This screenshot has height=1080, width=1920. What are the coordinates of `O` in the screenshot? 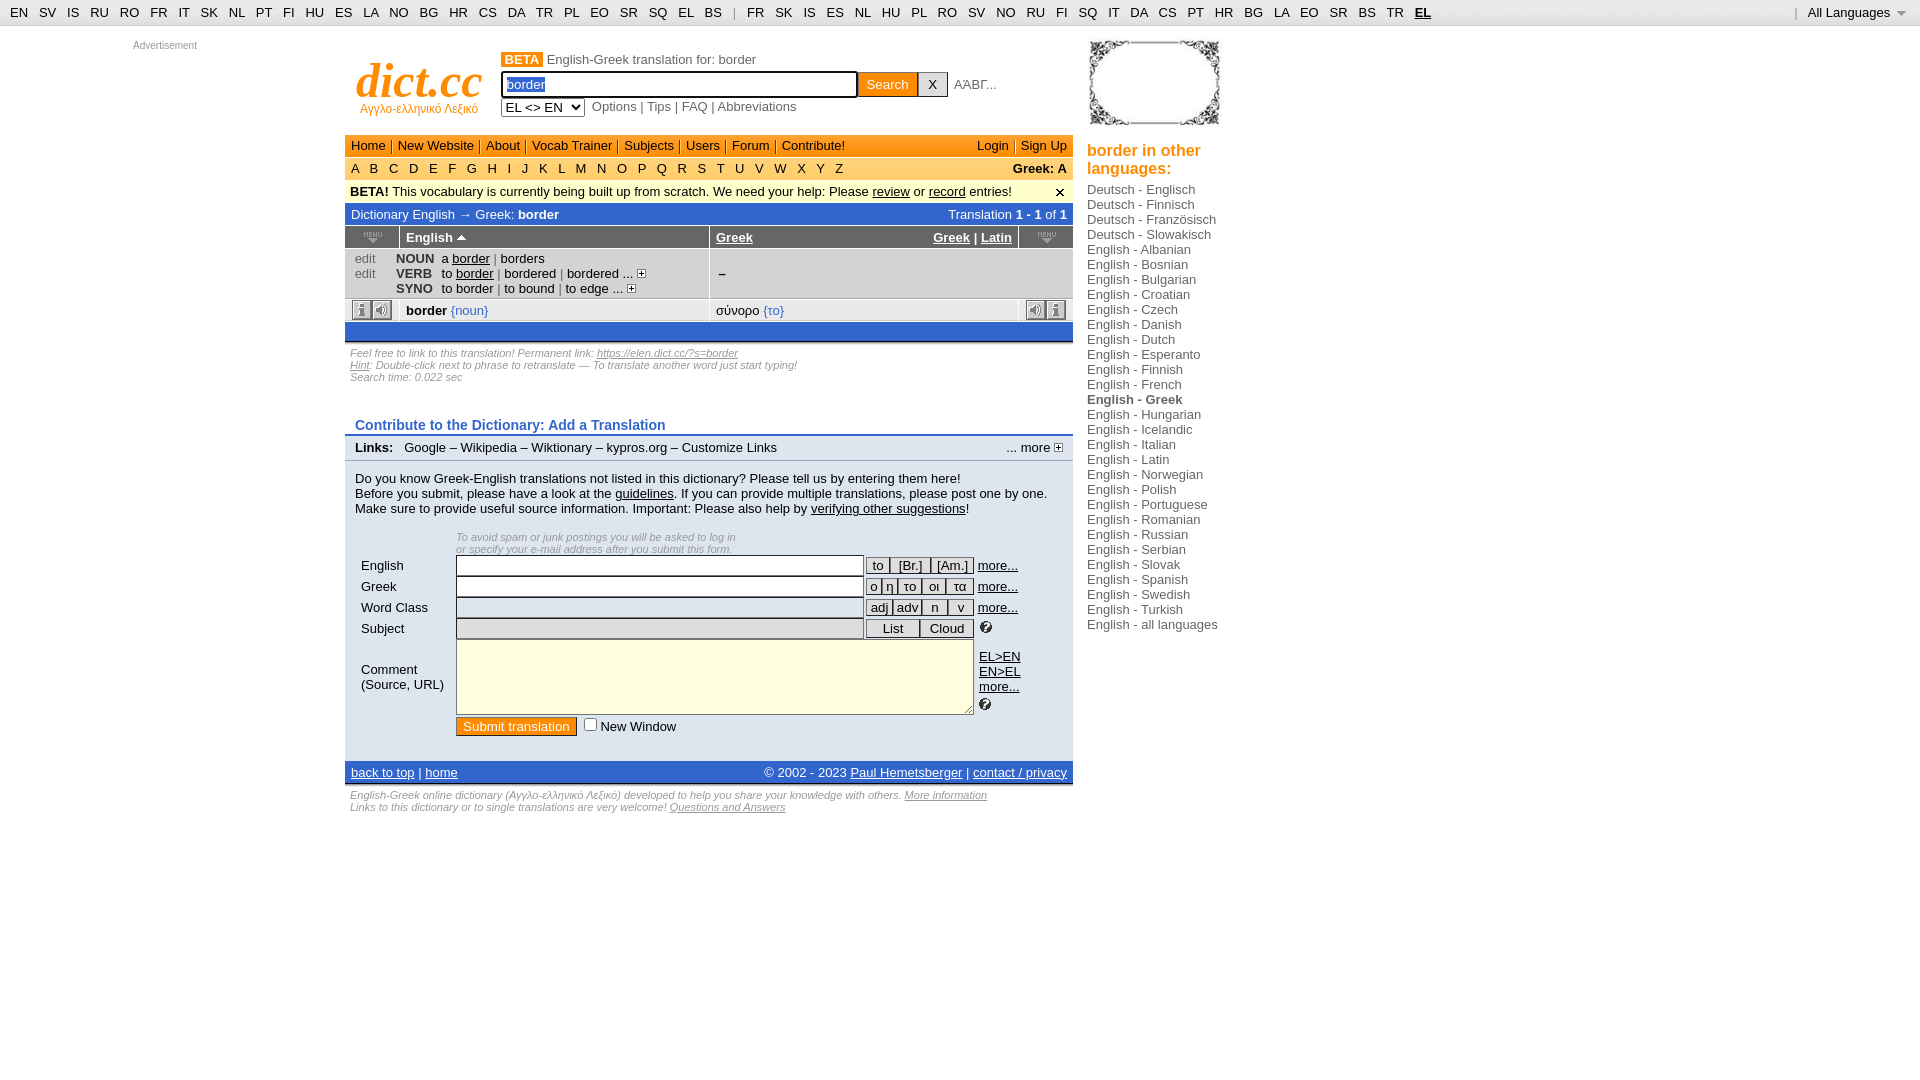 It's located at (622, 168).